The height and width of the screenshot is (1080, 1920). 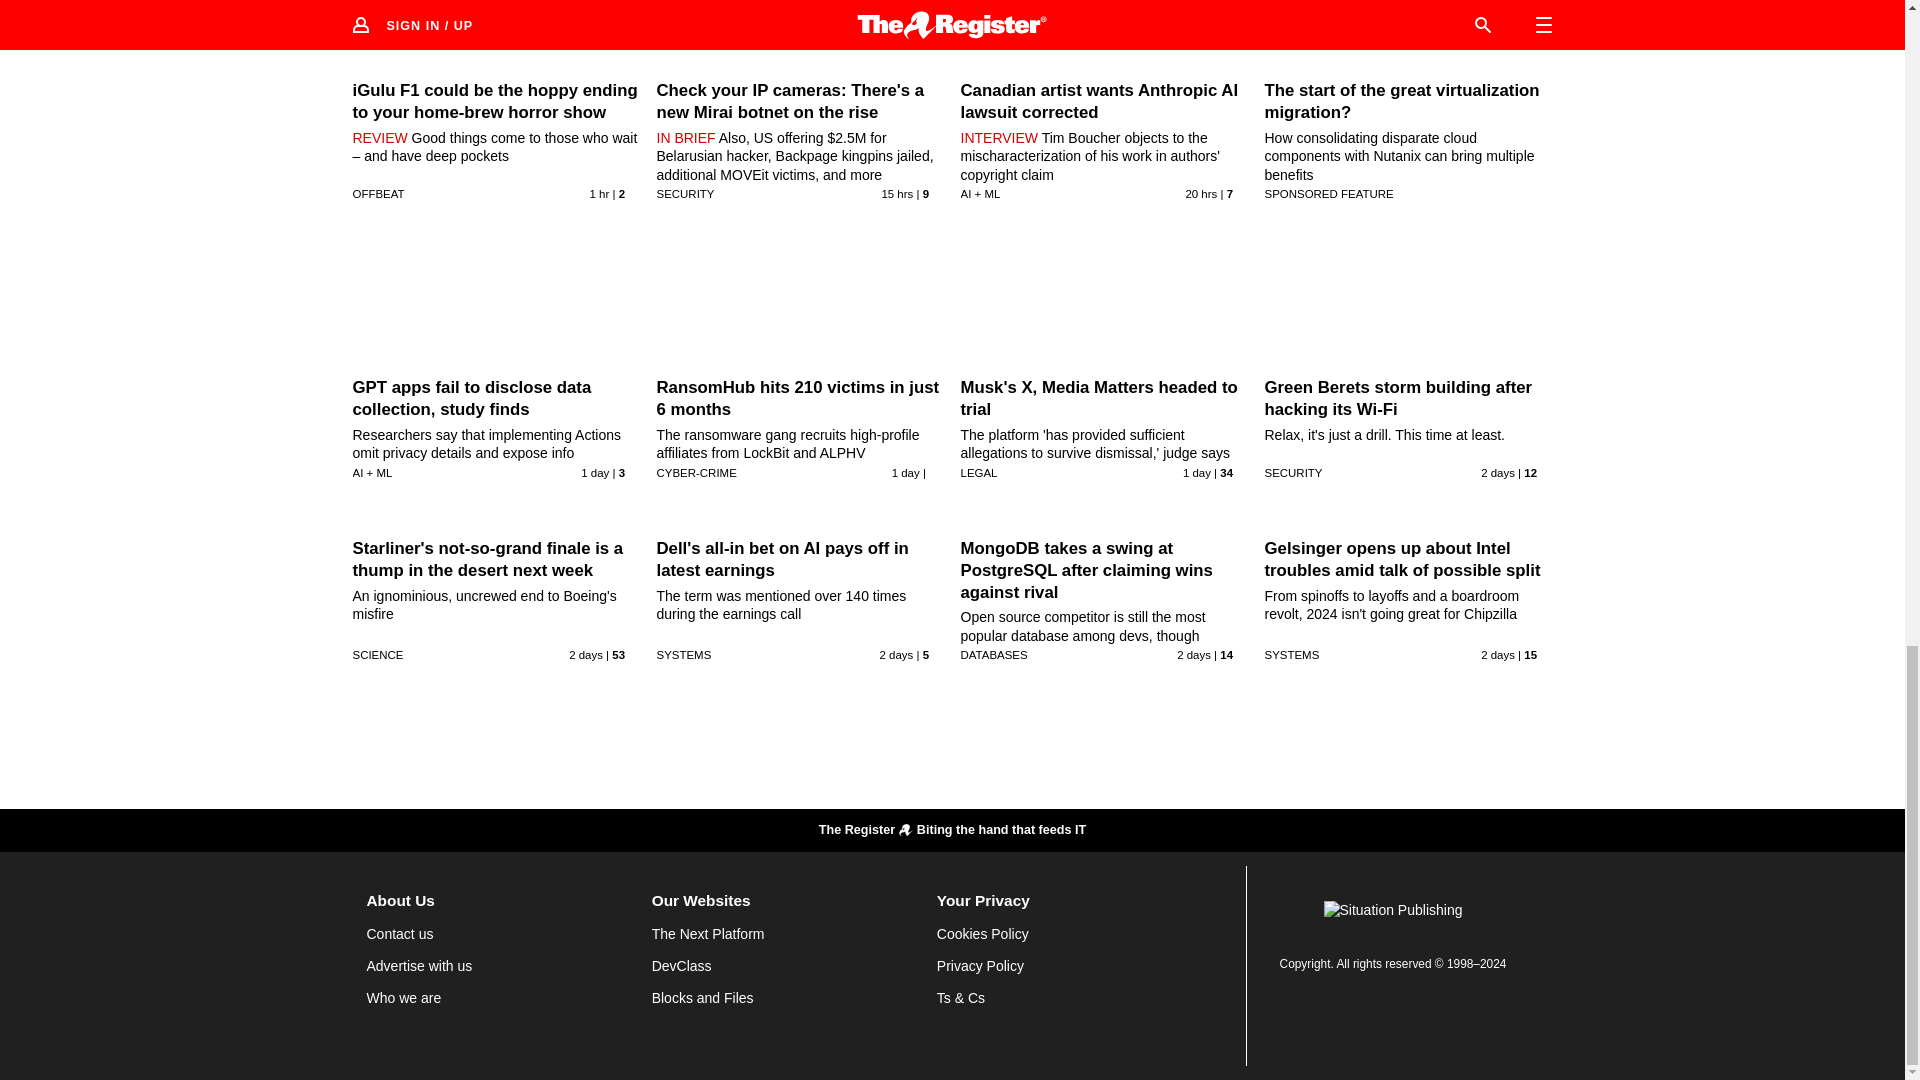 I want to click on 30 Aug 2024 19:0, so click(x=896, y=654).